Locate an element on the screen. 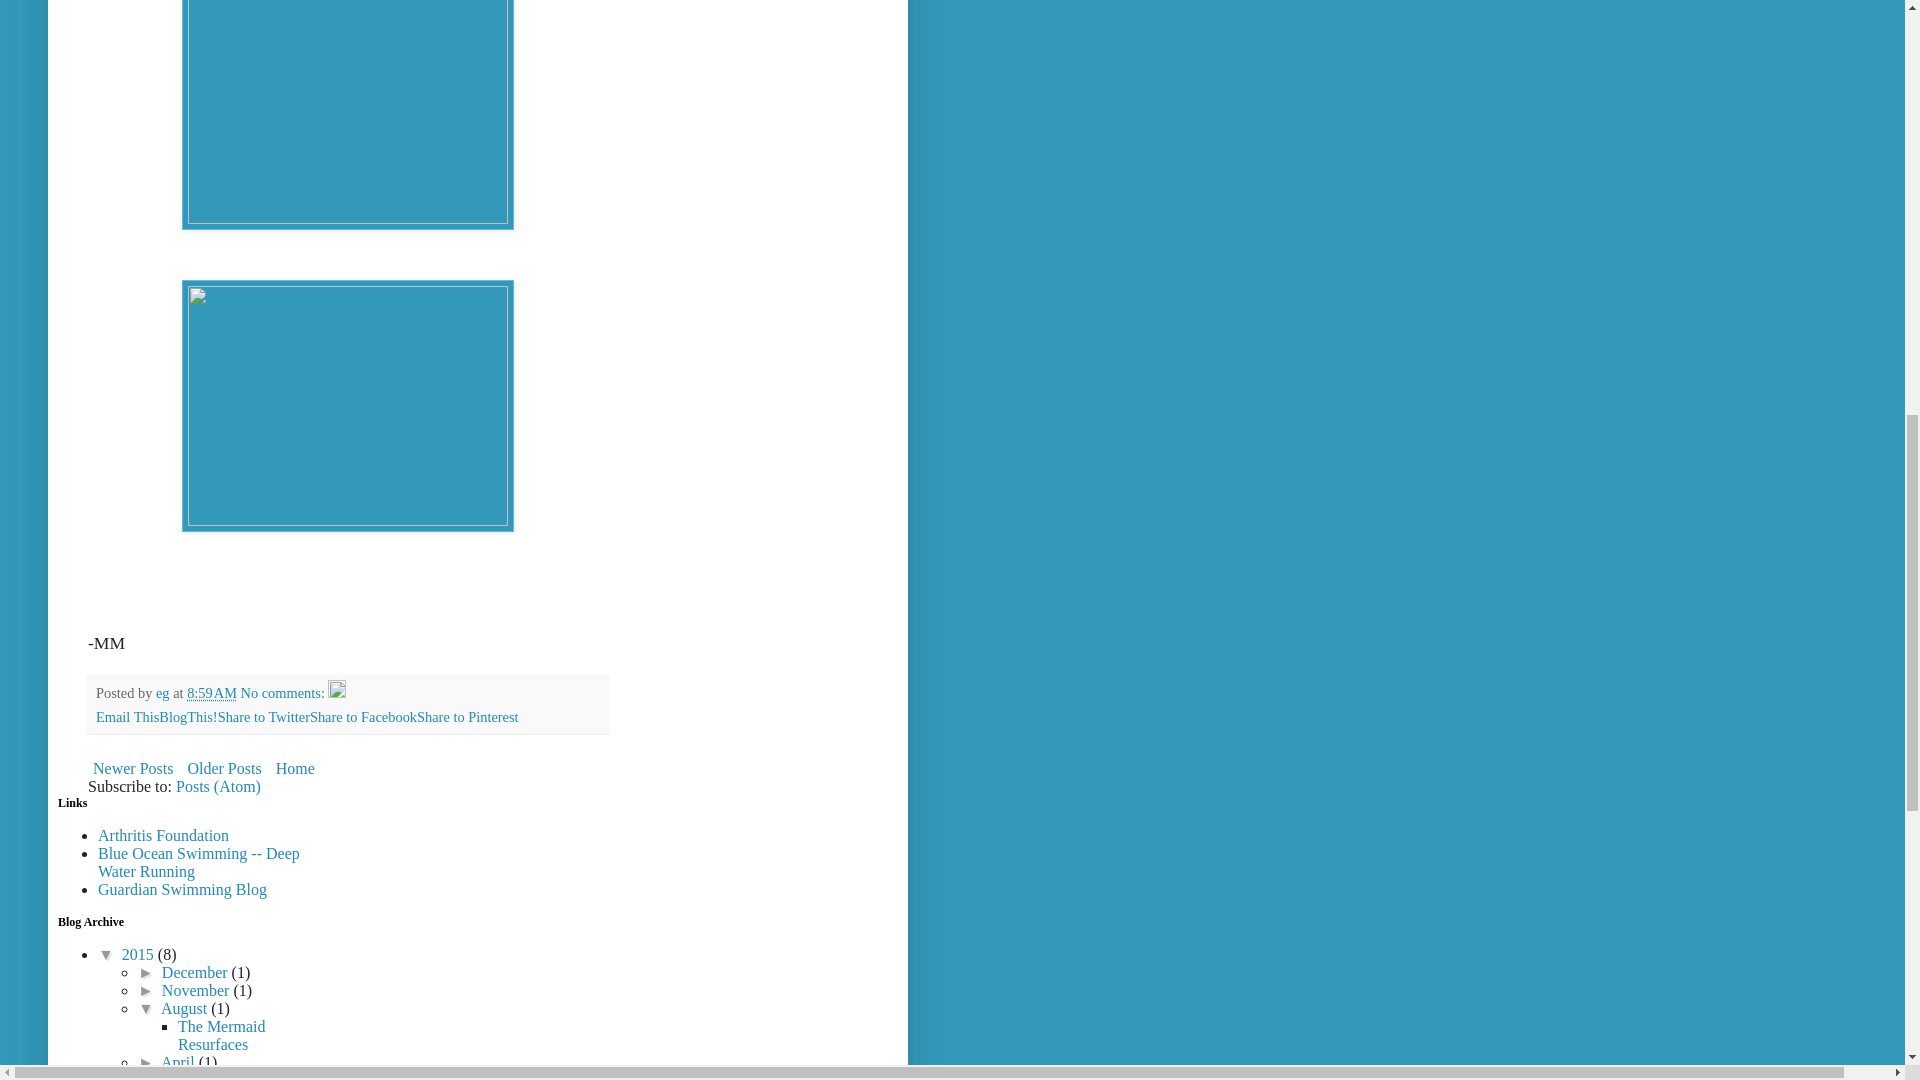 This screenshot has height=1080, width=1920. BlogThis! is located at coordinates (188, 716).